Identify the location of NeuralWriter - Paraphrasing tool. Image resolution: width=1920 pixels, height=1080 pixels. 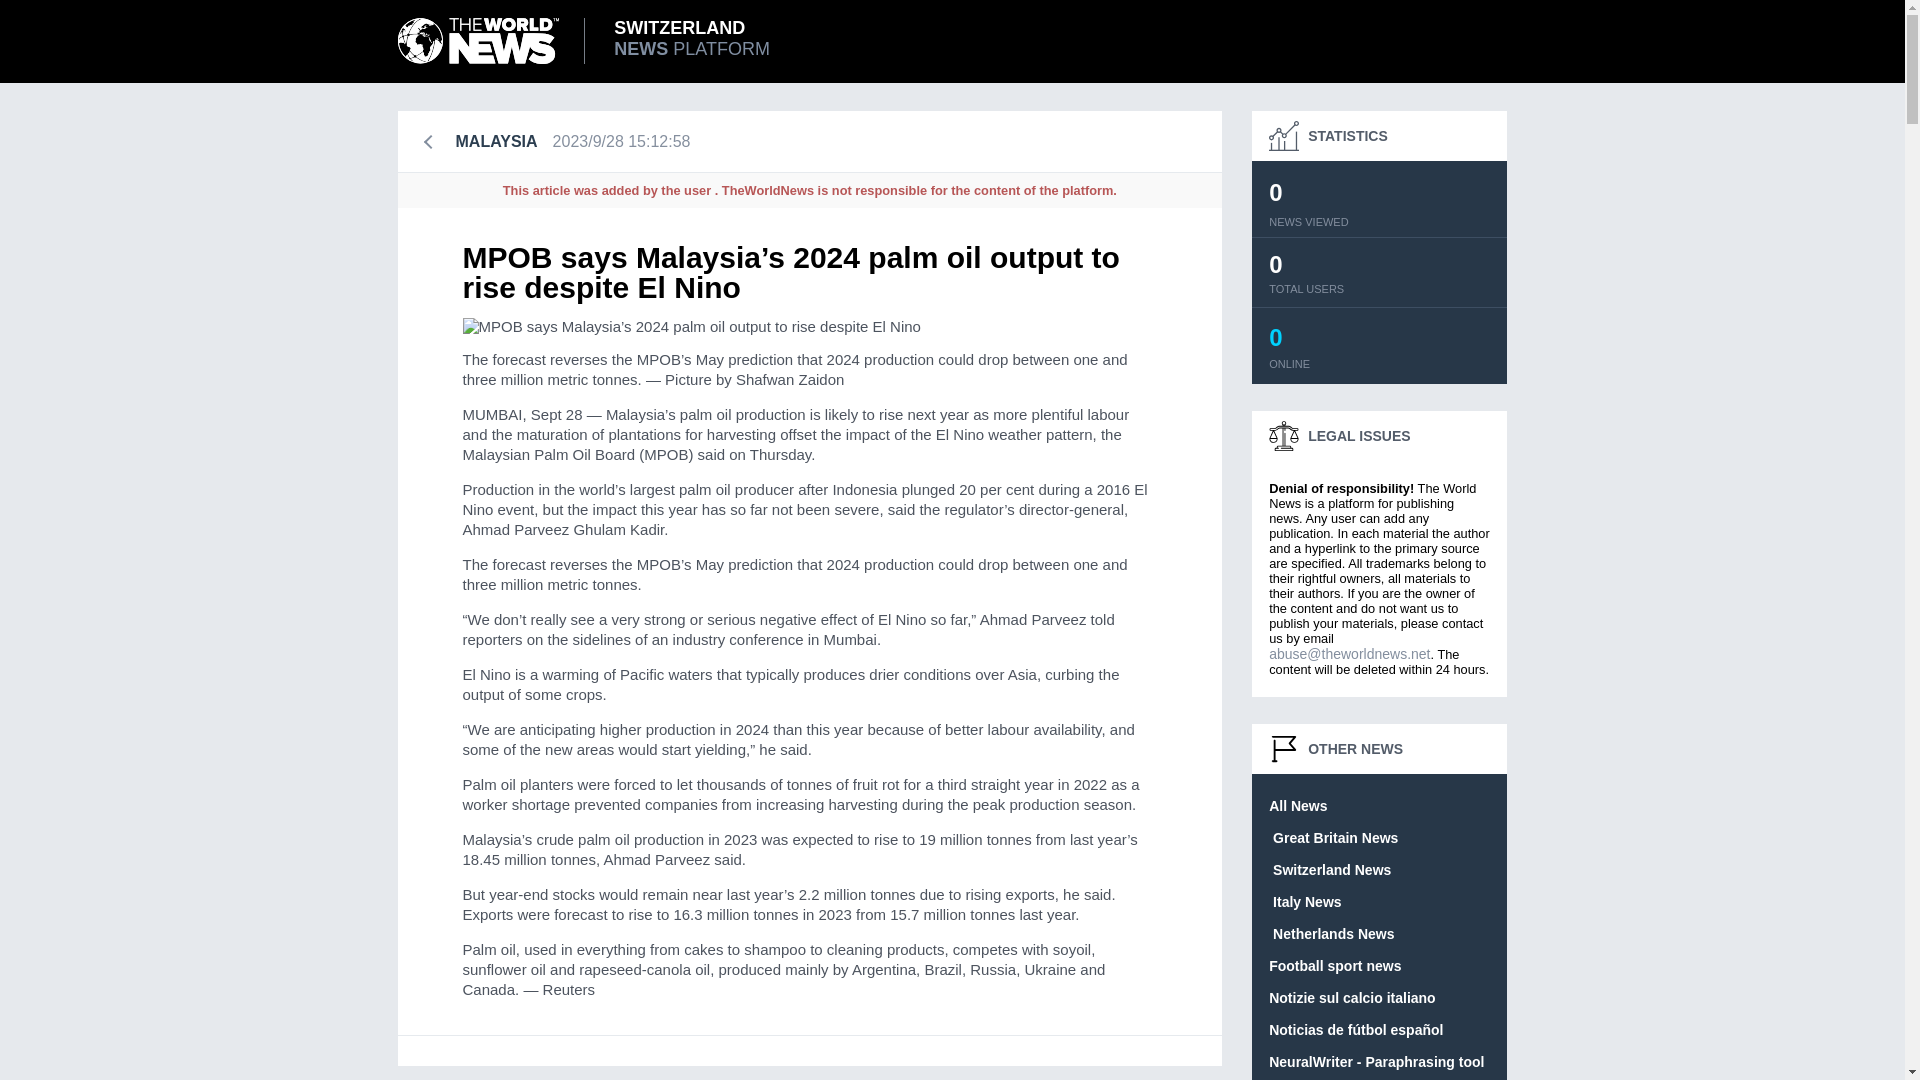
(1330, 870).